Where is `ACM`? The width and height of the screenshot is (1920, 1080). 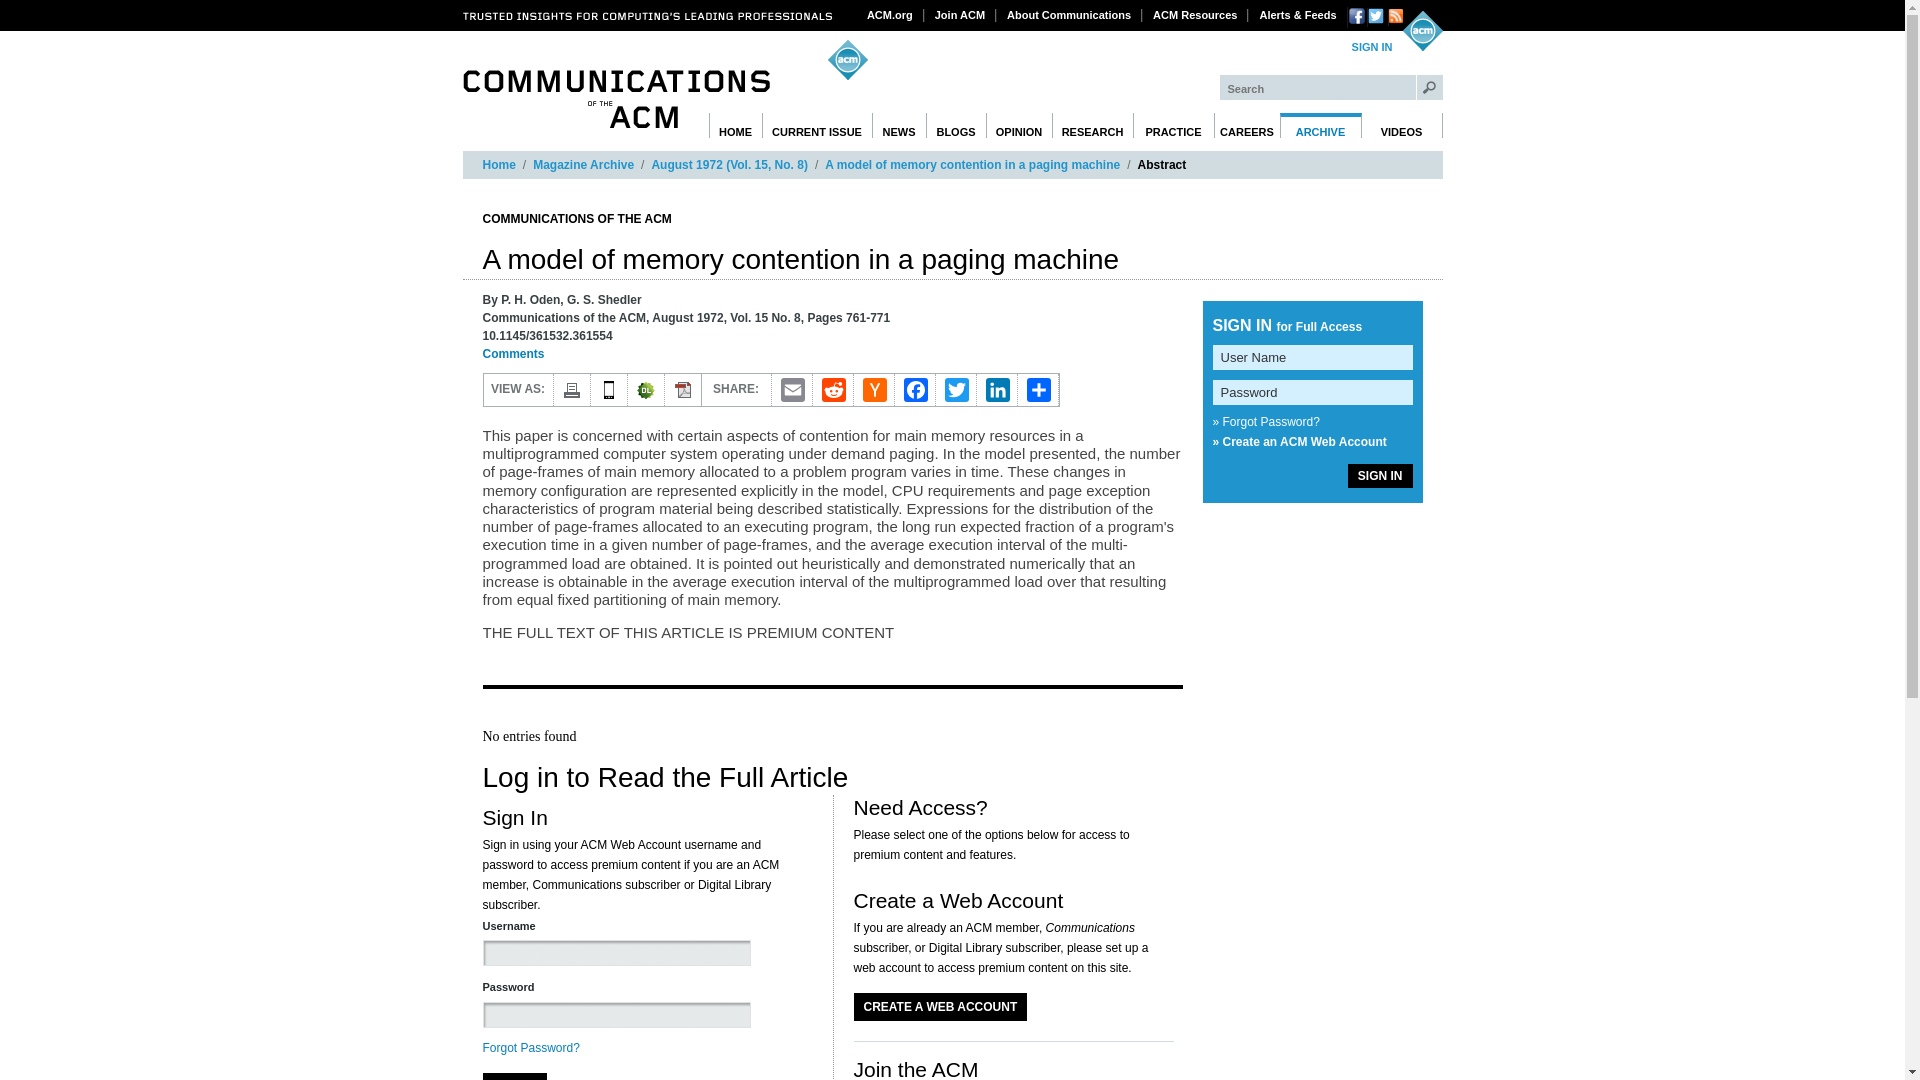 ACM is located at coordinates (1421, 30).